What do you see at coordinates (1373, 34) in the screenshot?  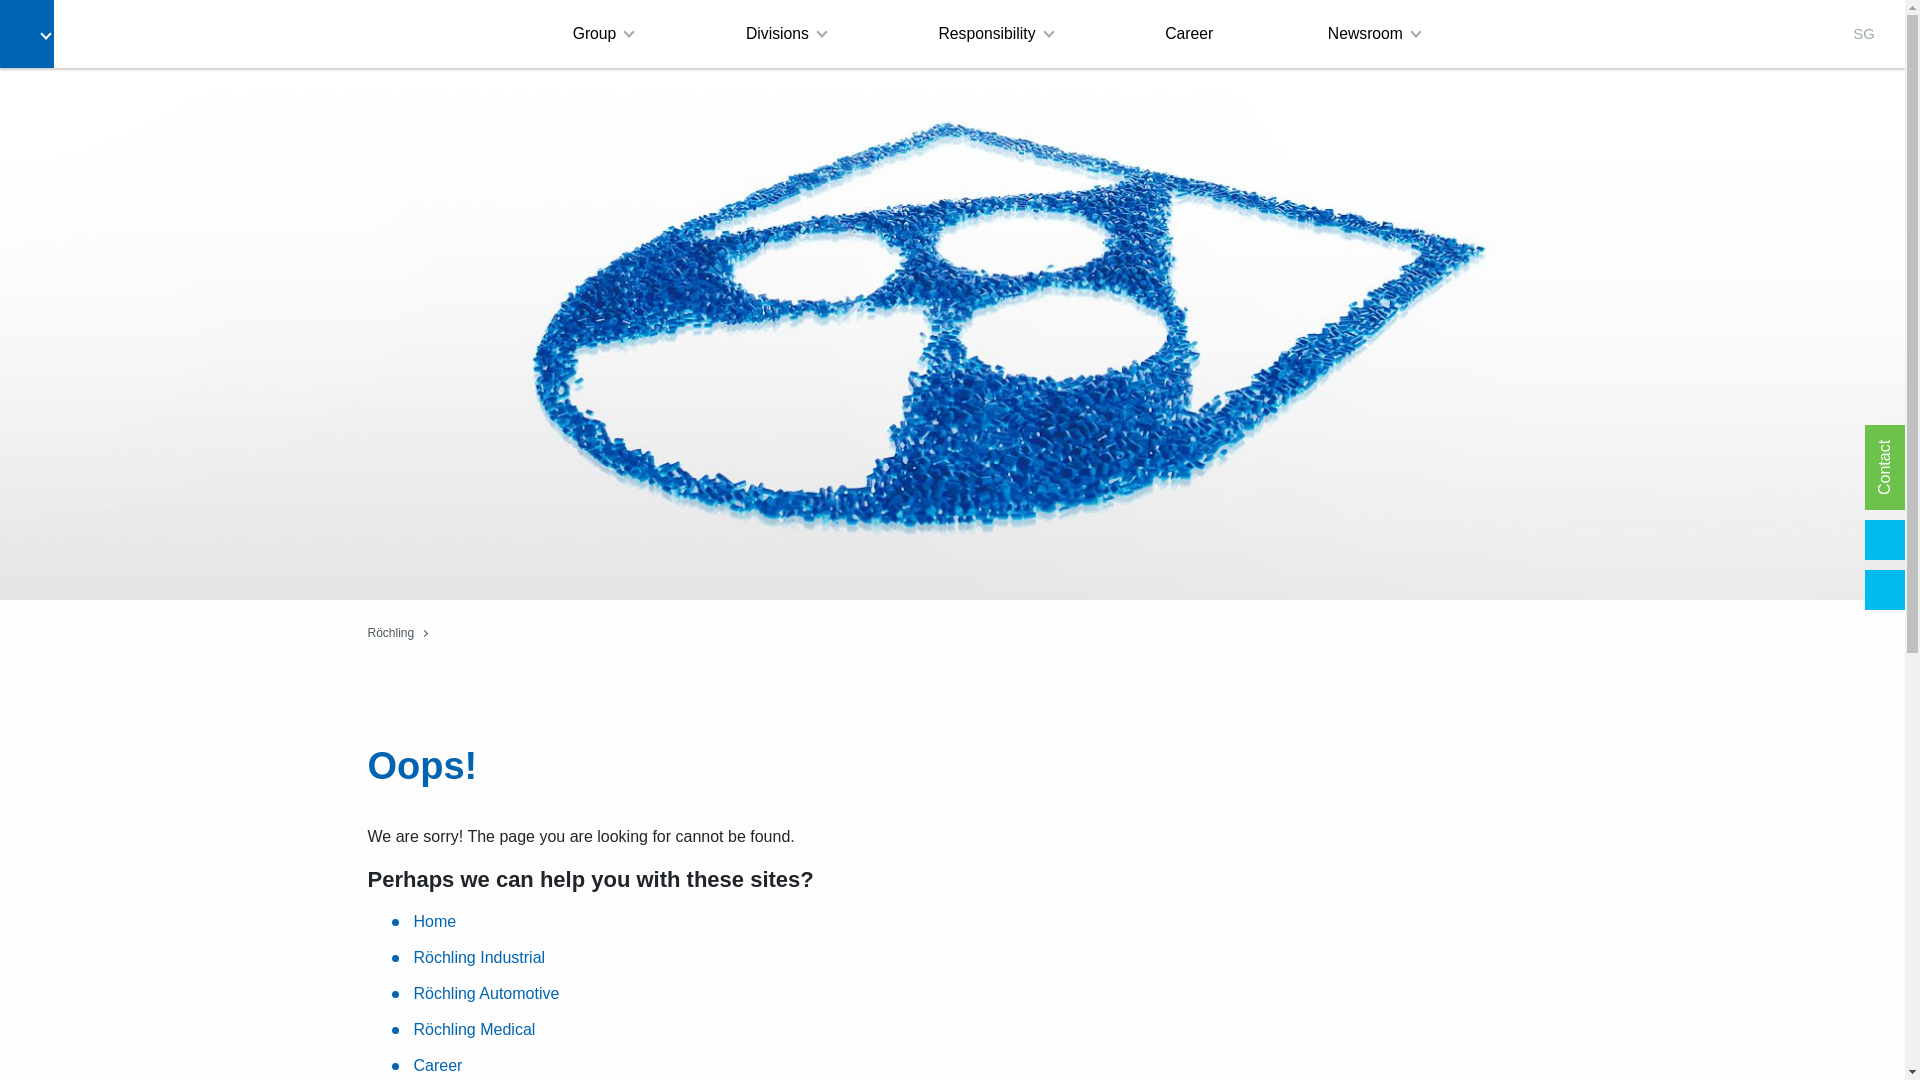 I see `Newsroom` at bounding box center [1373, 34].